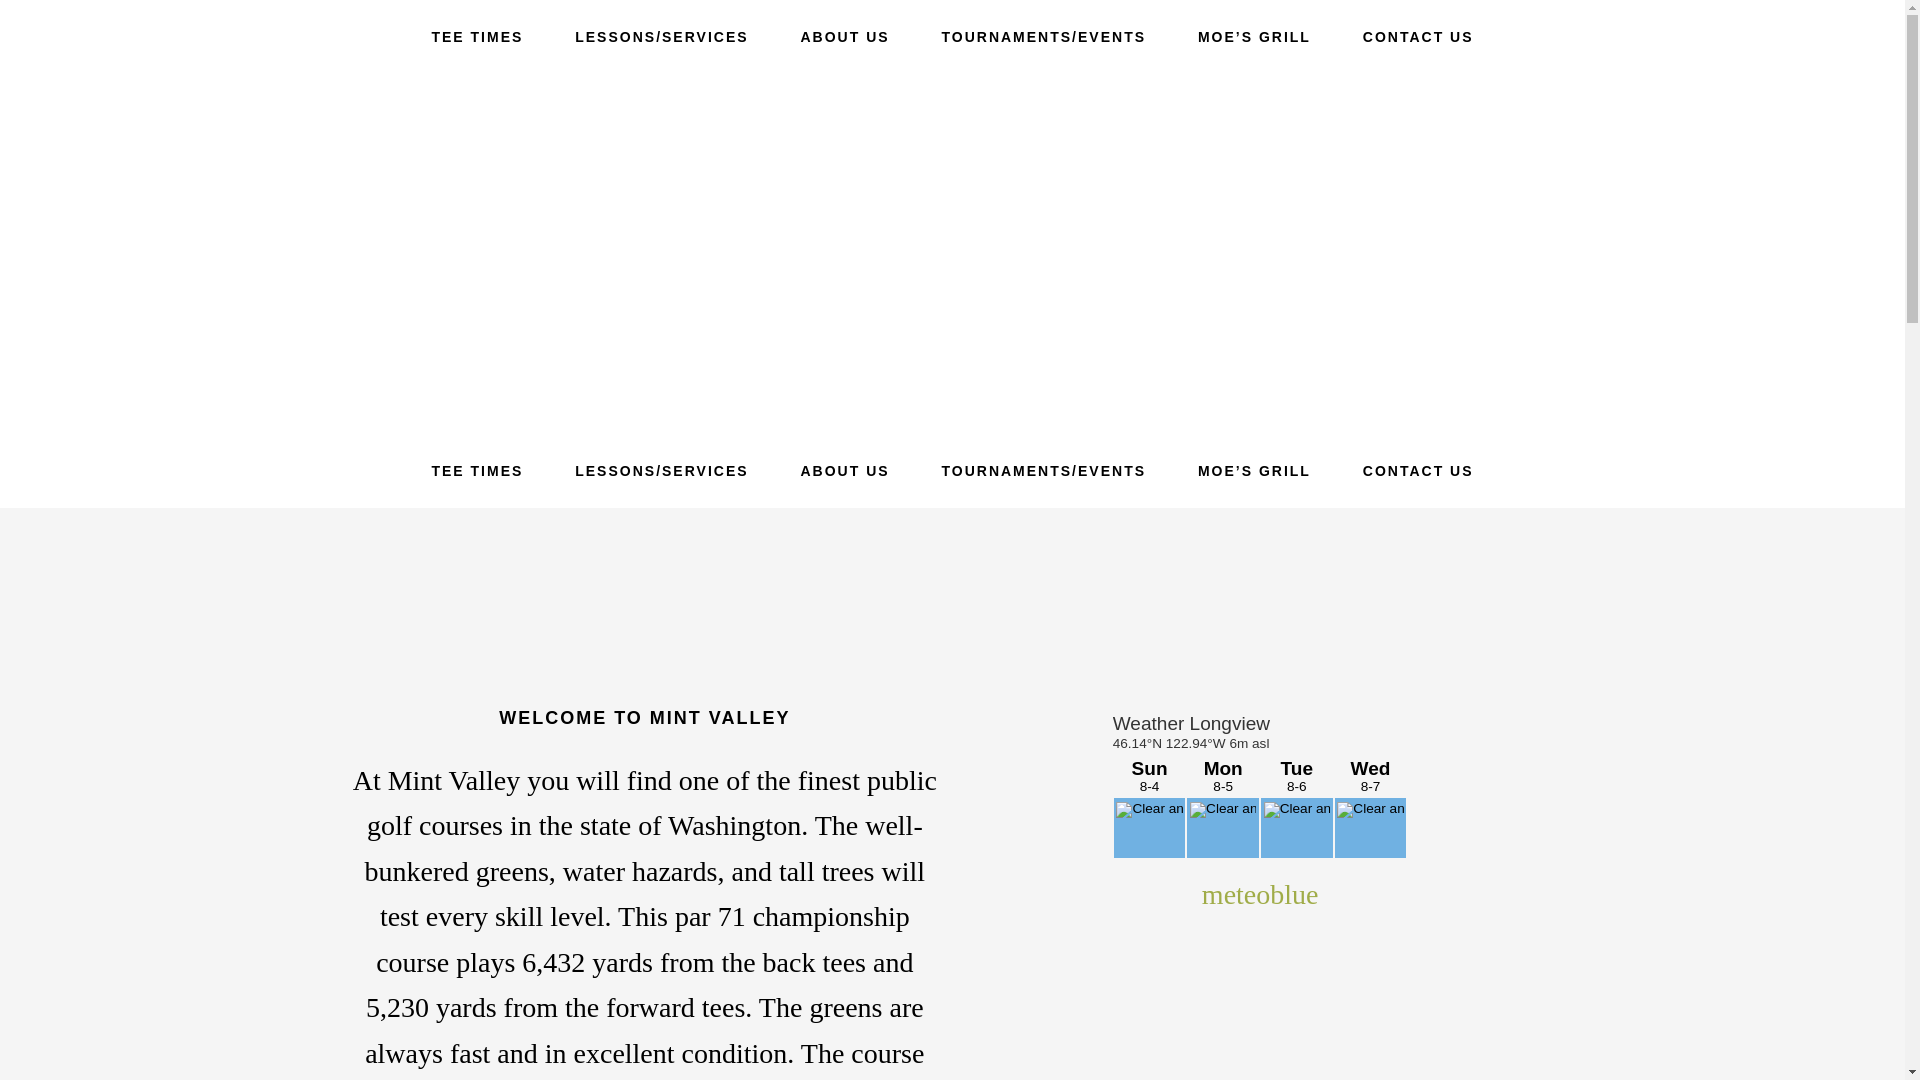 Image resolution: width=1920 pixels, height=1080 pixels. What do you see at coordinates (844, 37) in the screenshot?
I see `ABOUT US` at bounding box center [844, 37].